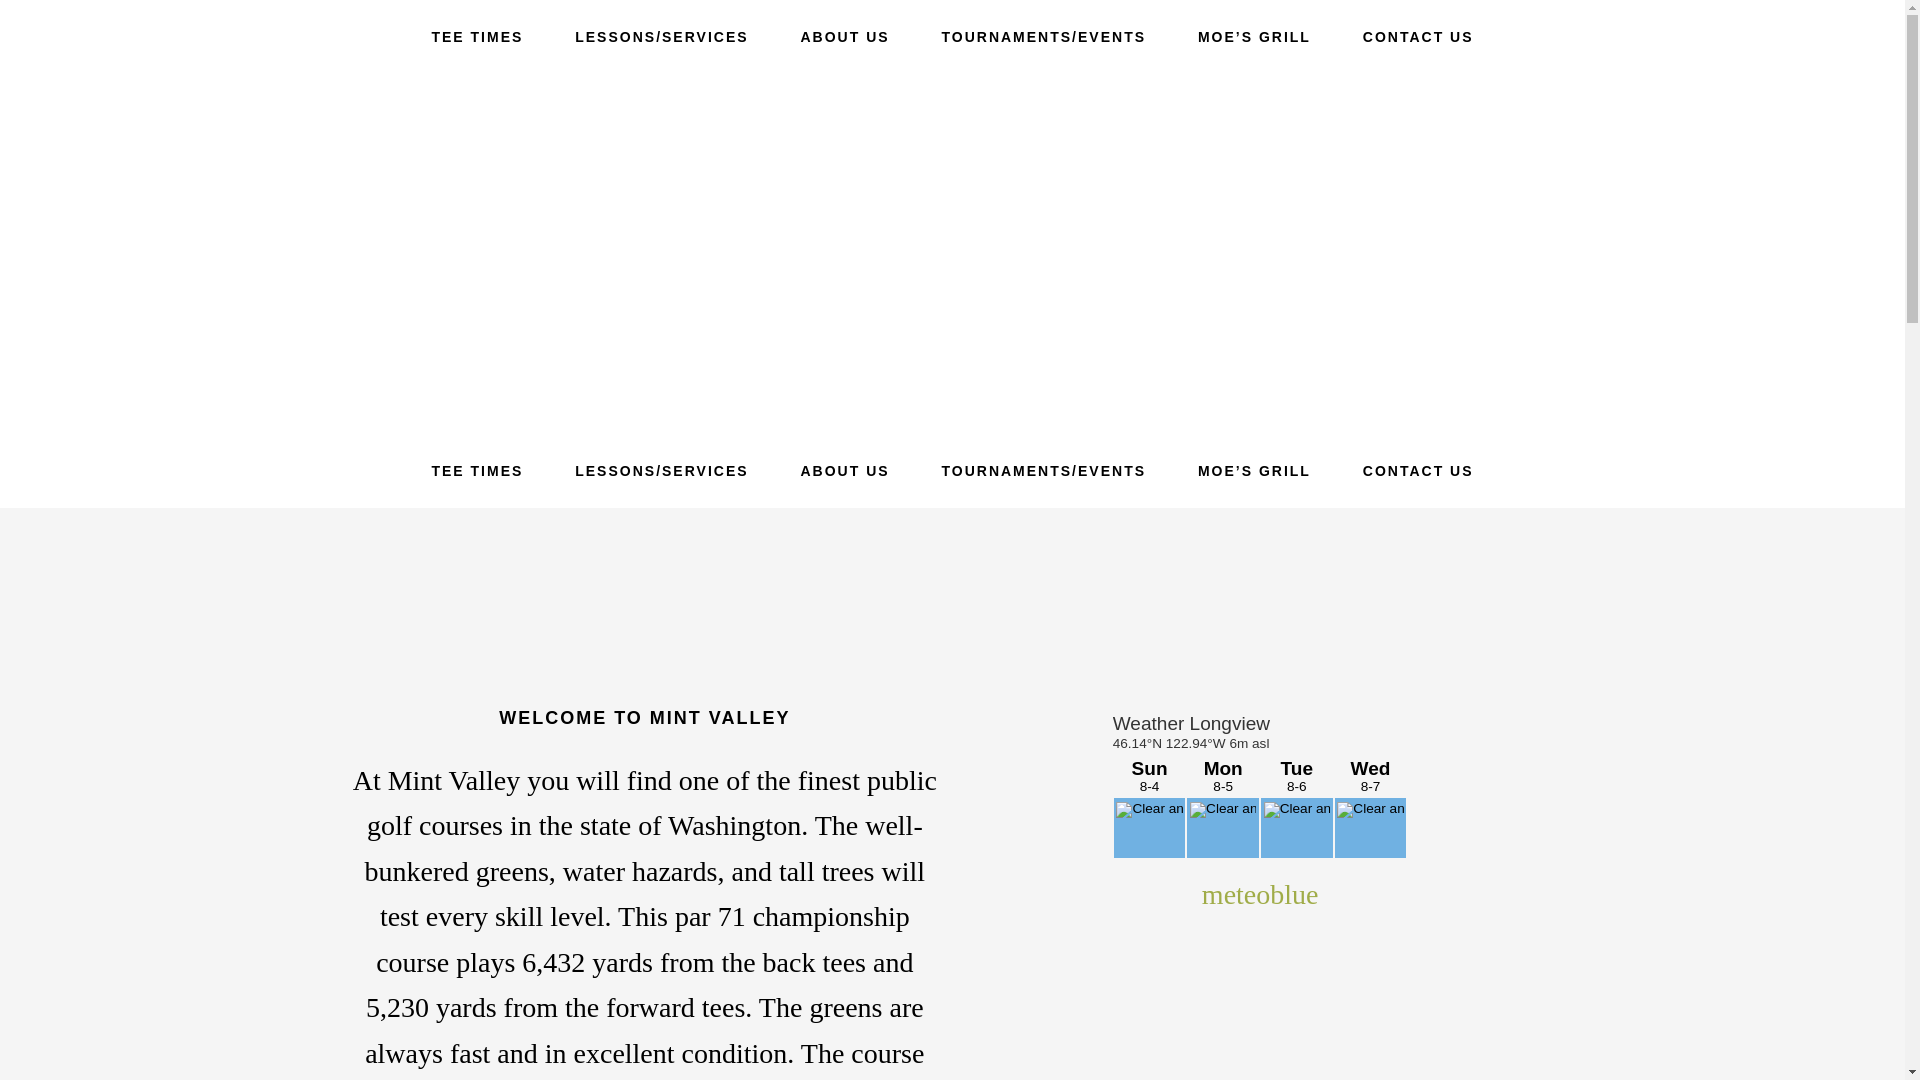 Image resolution: width=1920 pixels, height=1080 pixels. What do you see at coordinates (844, 37) in the screenshot?
I see `ABOUT US` at bounding box center [844, 37].